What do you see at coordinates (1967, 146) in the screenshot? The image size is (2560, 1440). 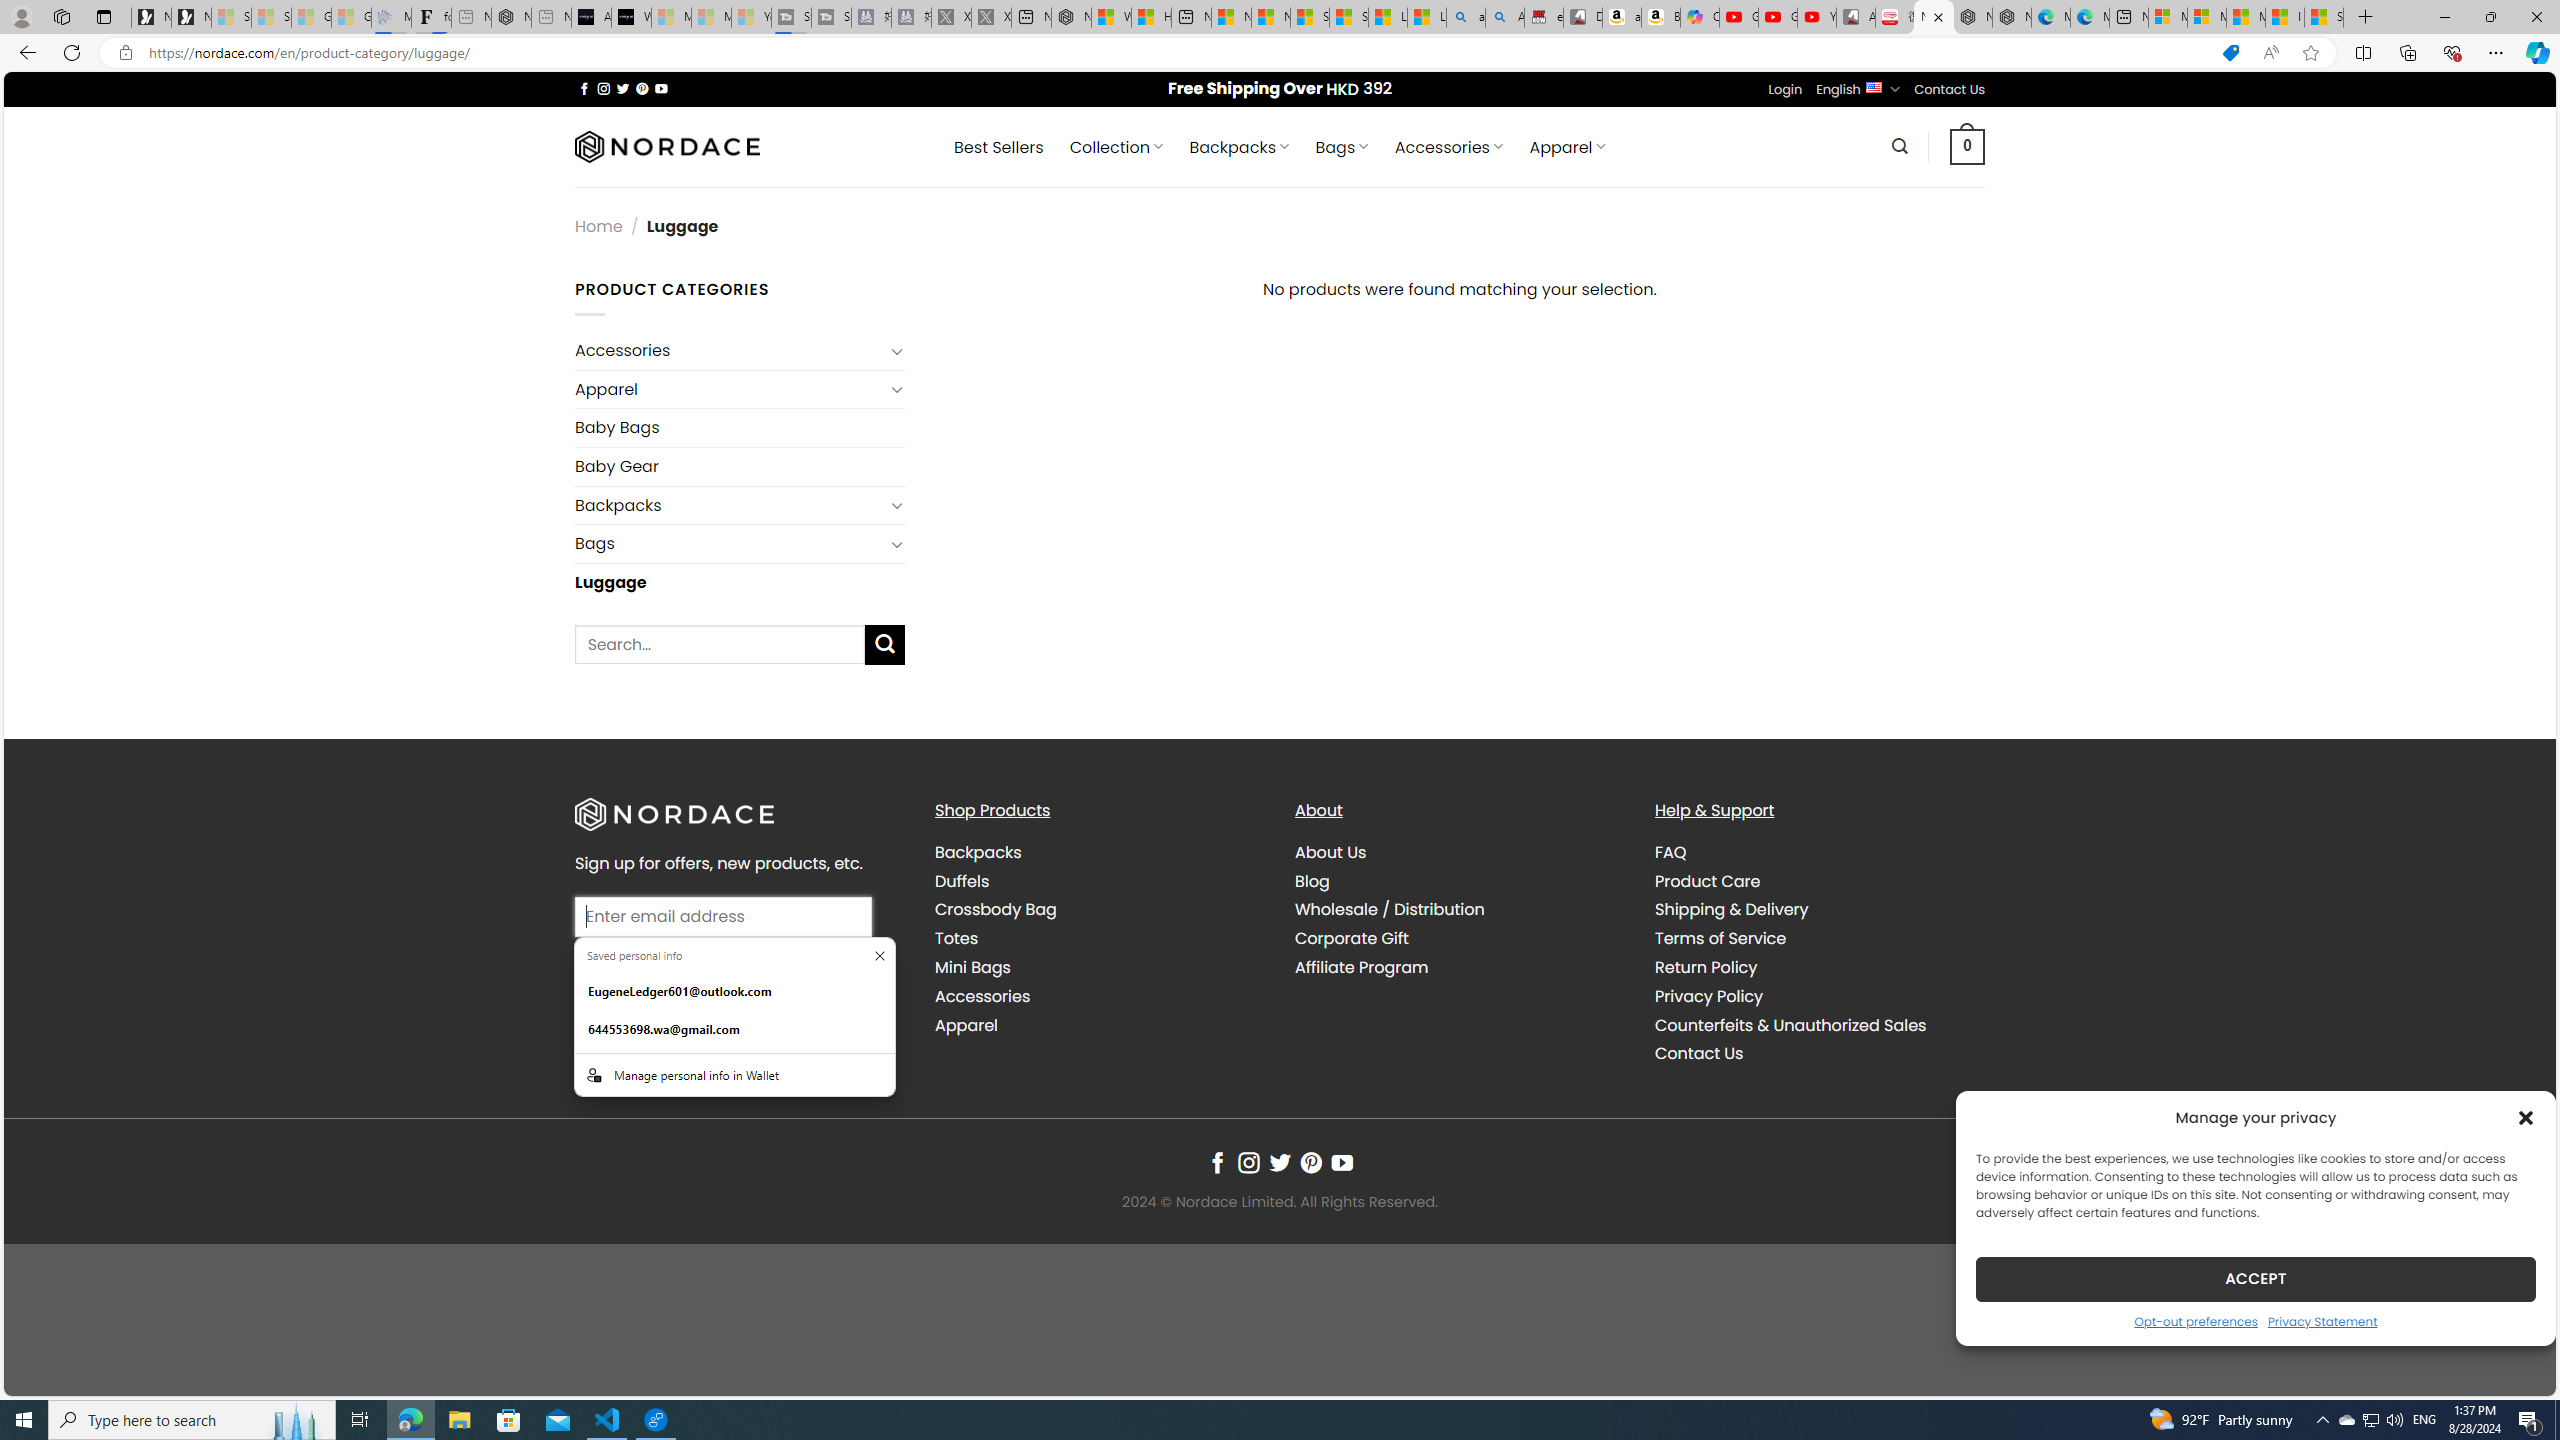 I see ` 0 ` at bounding box center [1967, 146].